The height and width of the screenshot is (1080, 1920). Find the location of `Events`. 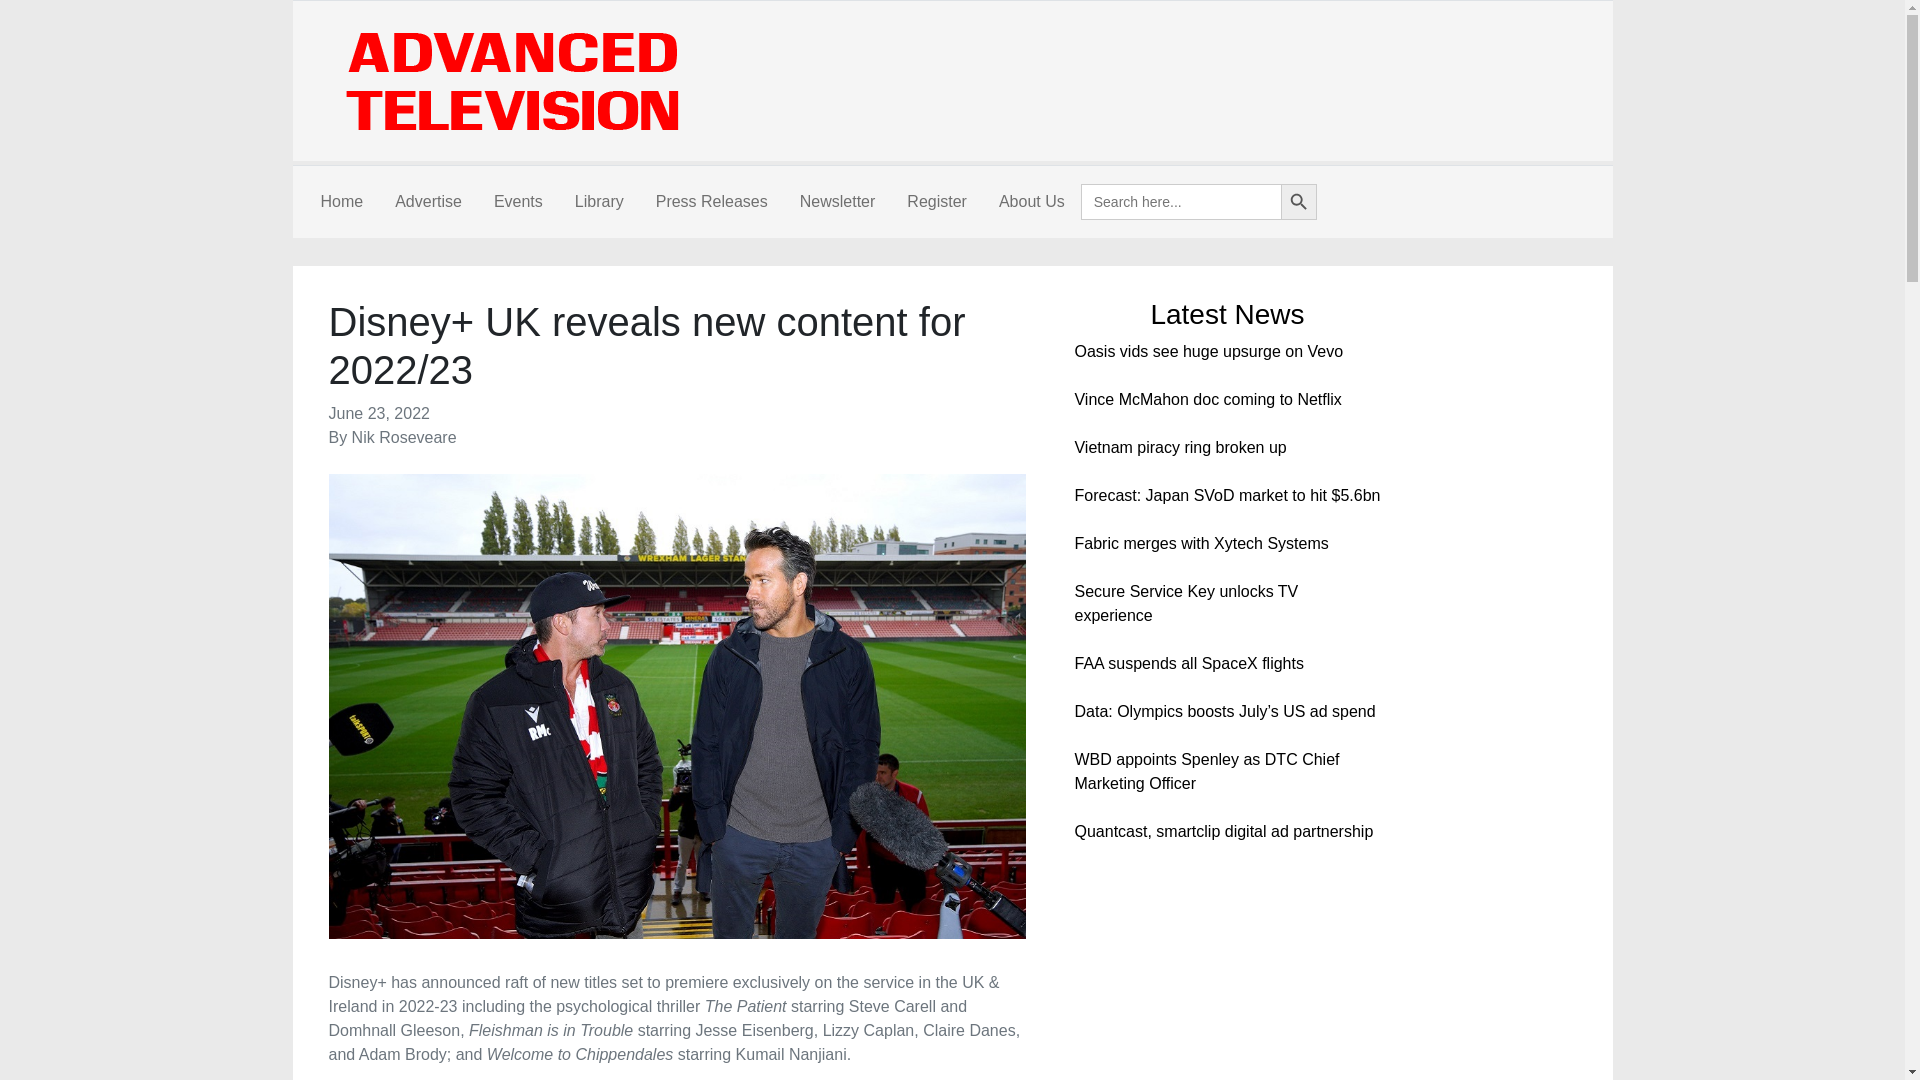

Events is located at coordinates (518, 202).